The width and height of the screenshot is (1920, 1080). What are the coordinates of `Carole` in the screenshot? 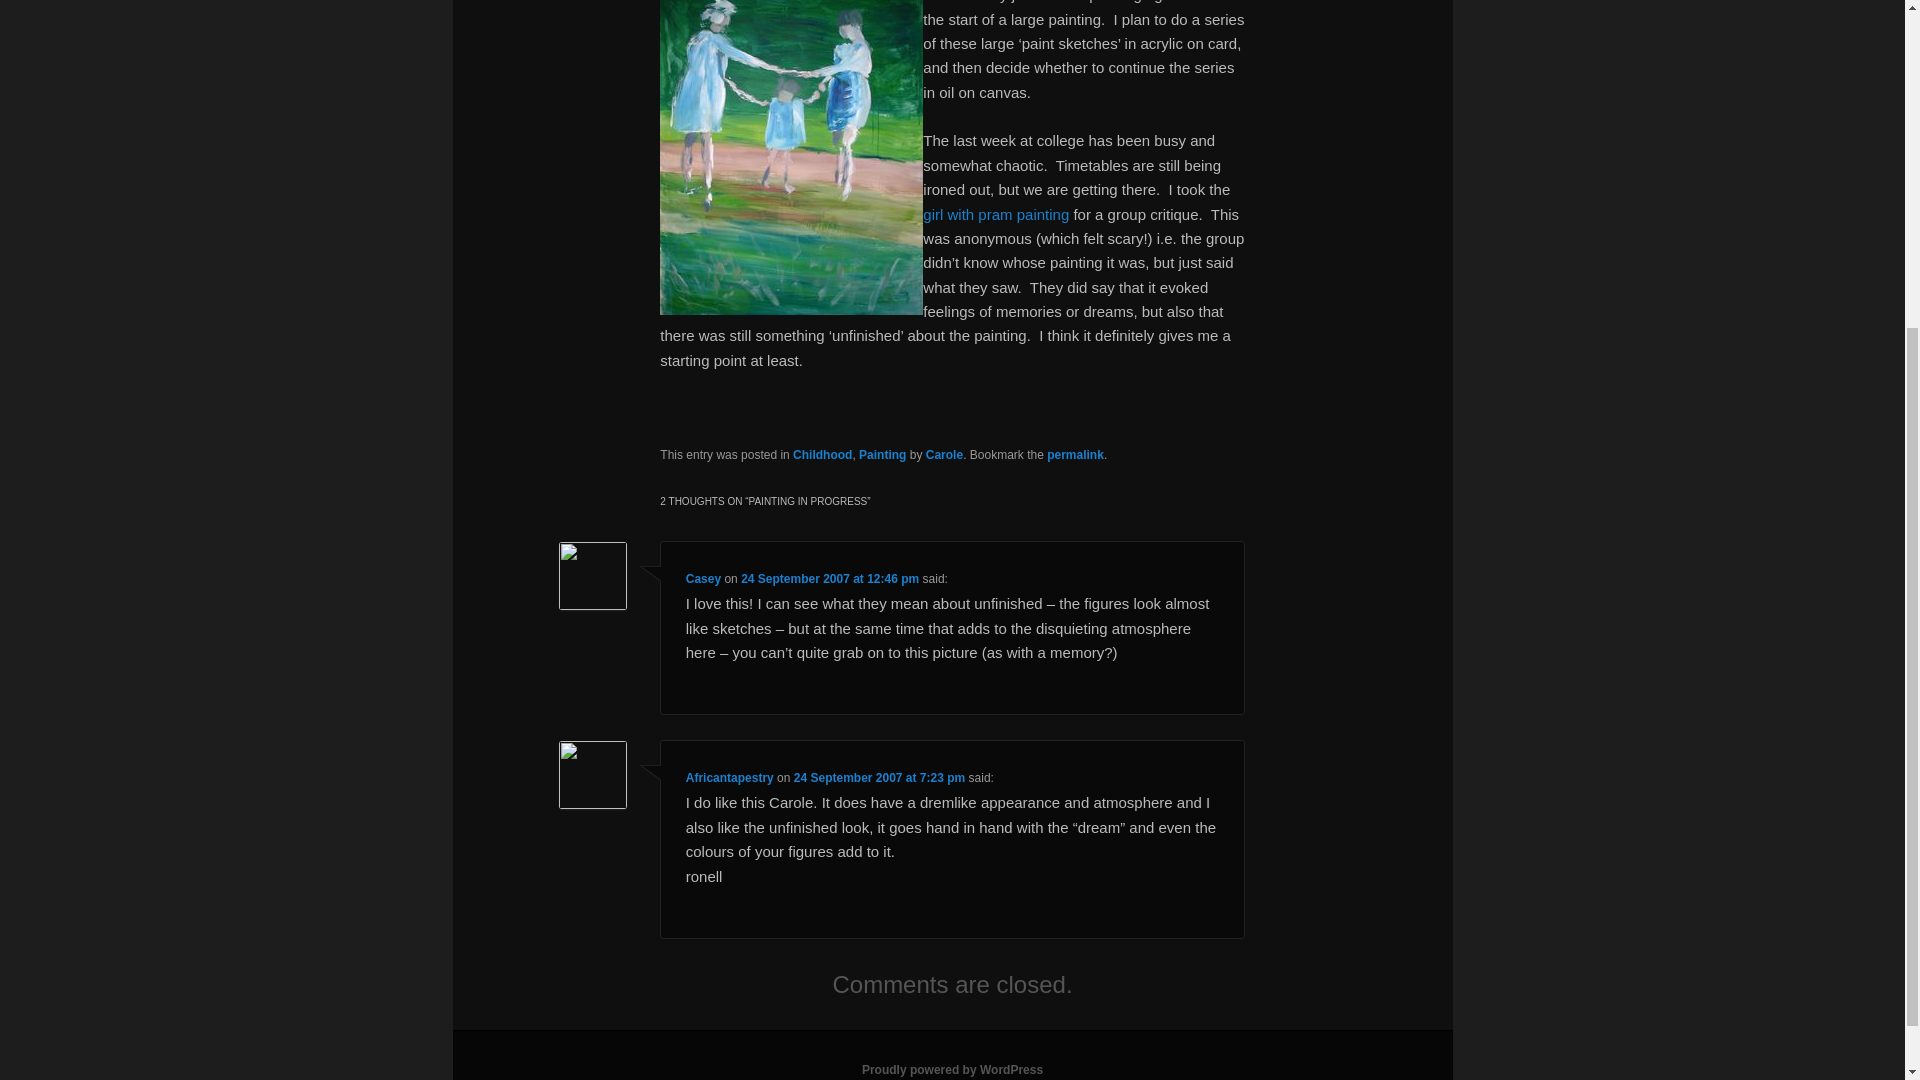 It's located at (944, 455).